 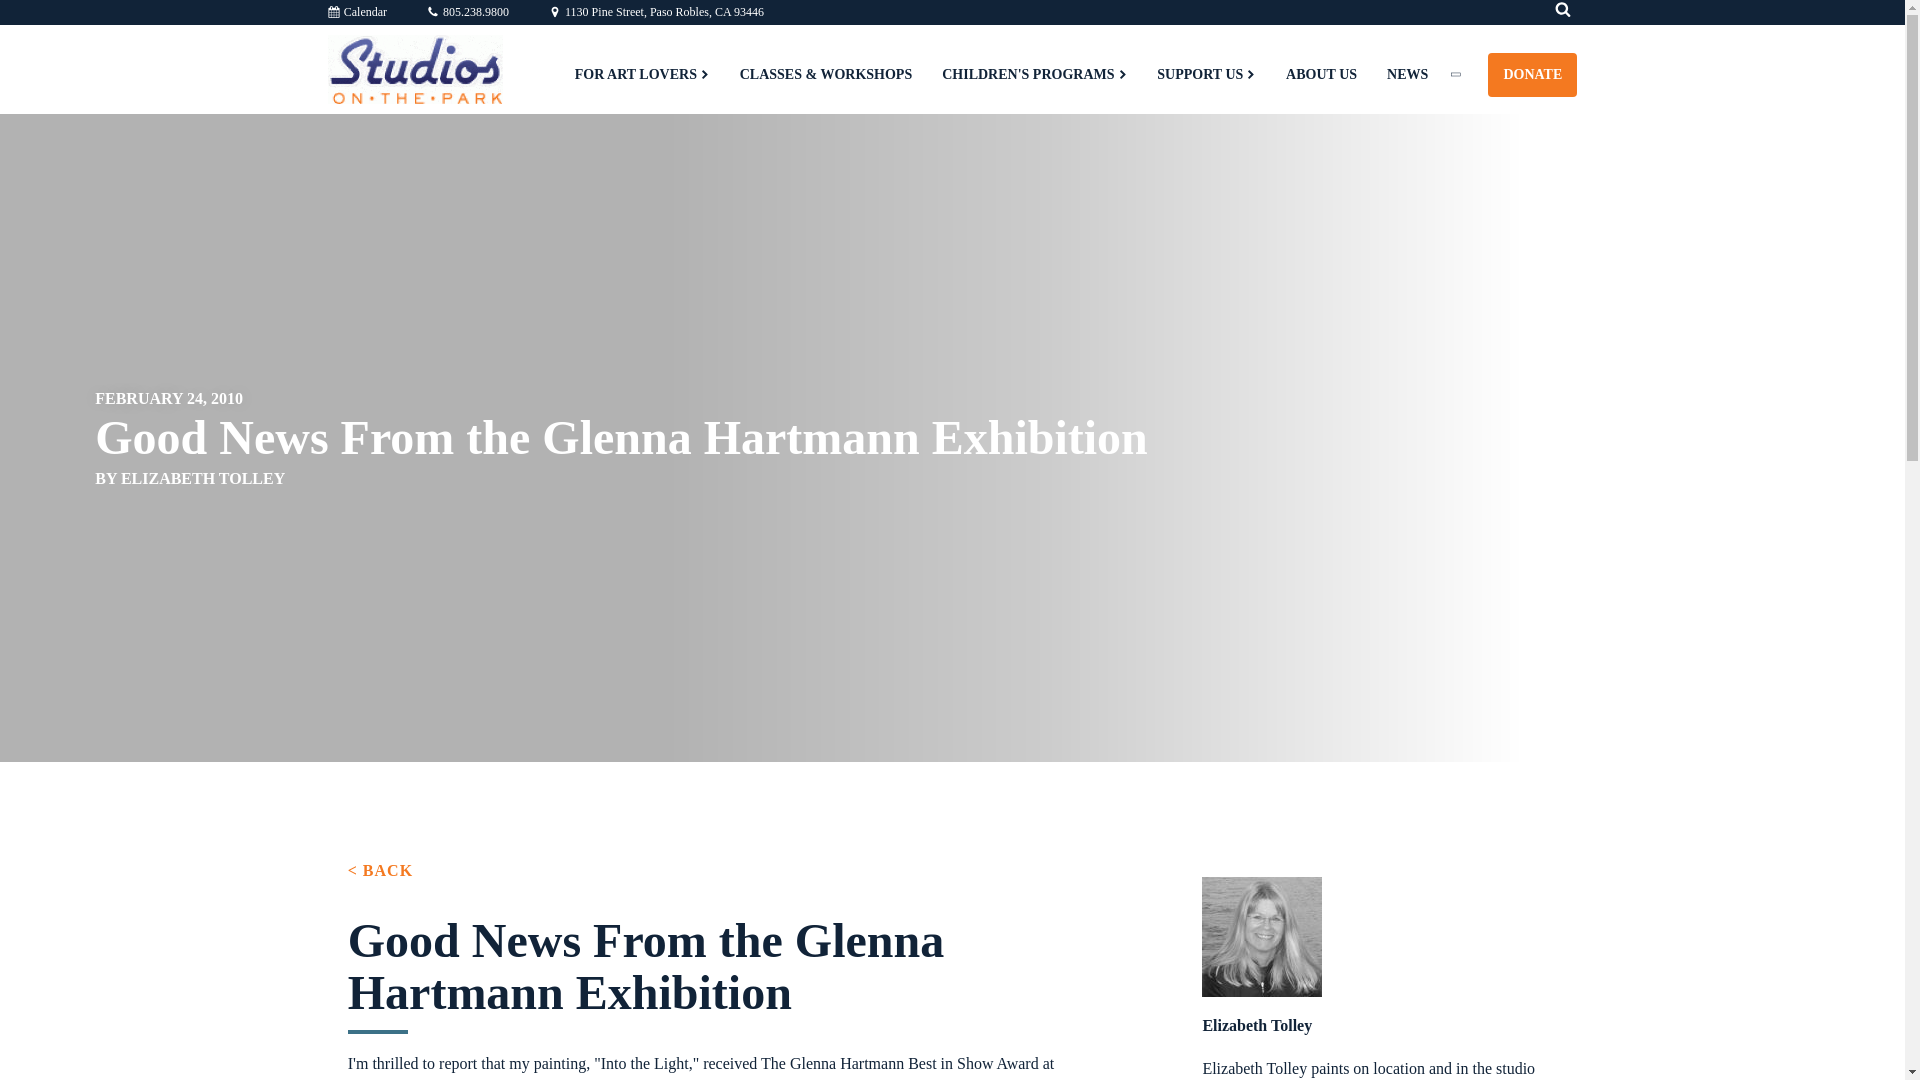 I want to click on MORE, so click(x=1466, y=74).